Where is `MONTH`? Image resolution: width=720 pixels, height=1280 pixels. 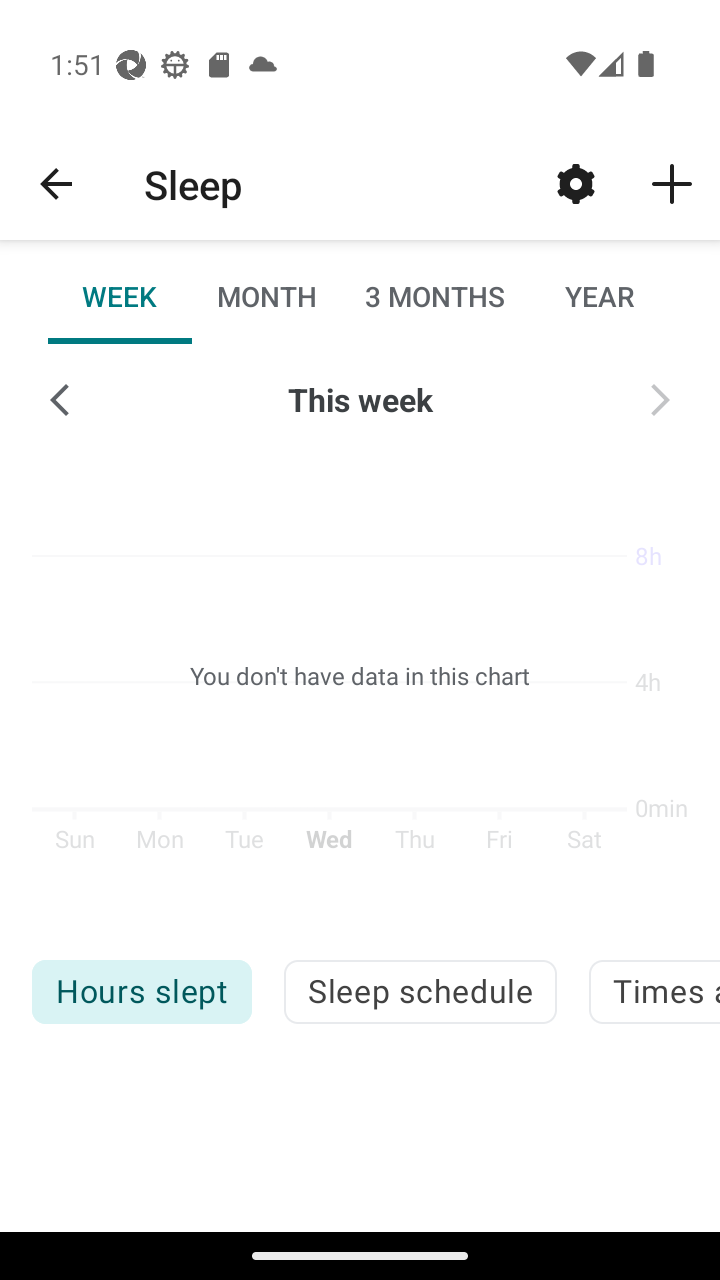 MONTH is located at coordinates (266, 296).